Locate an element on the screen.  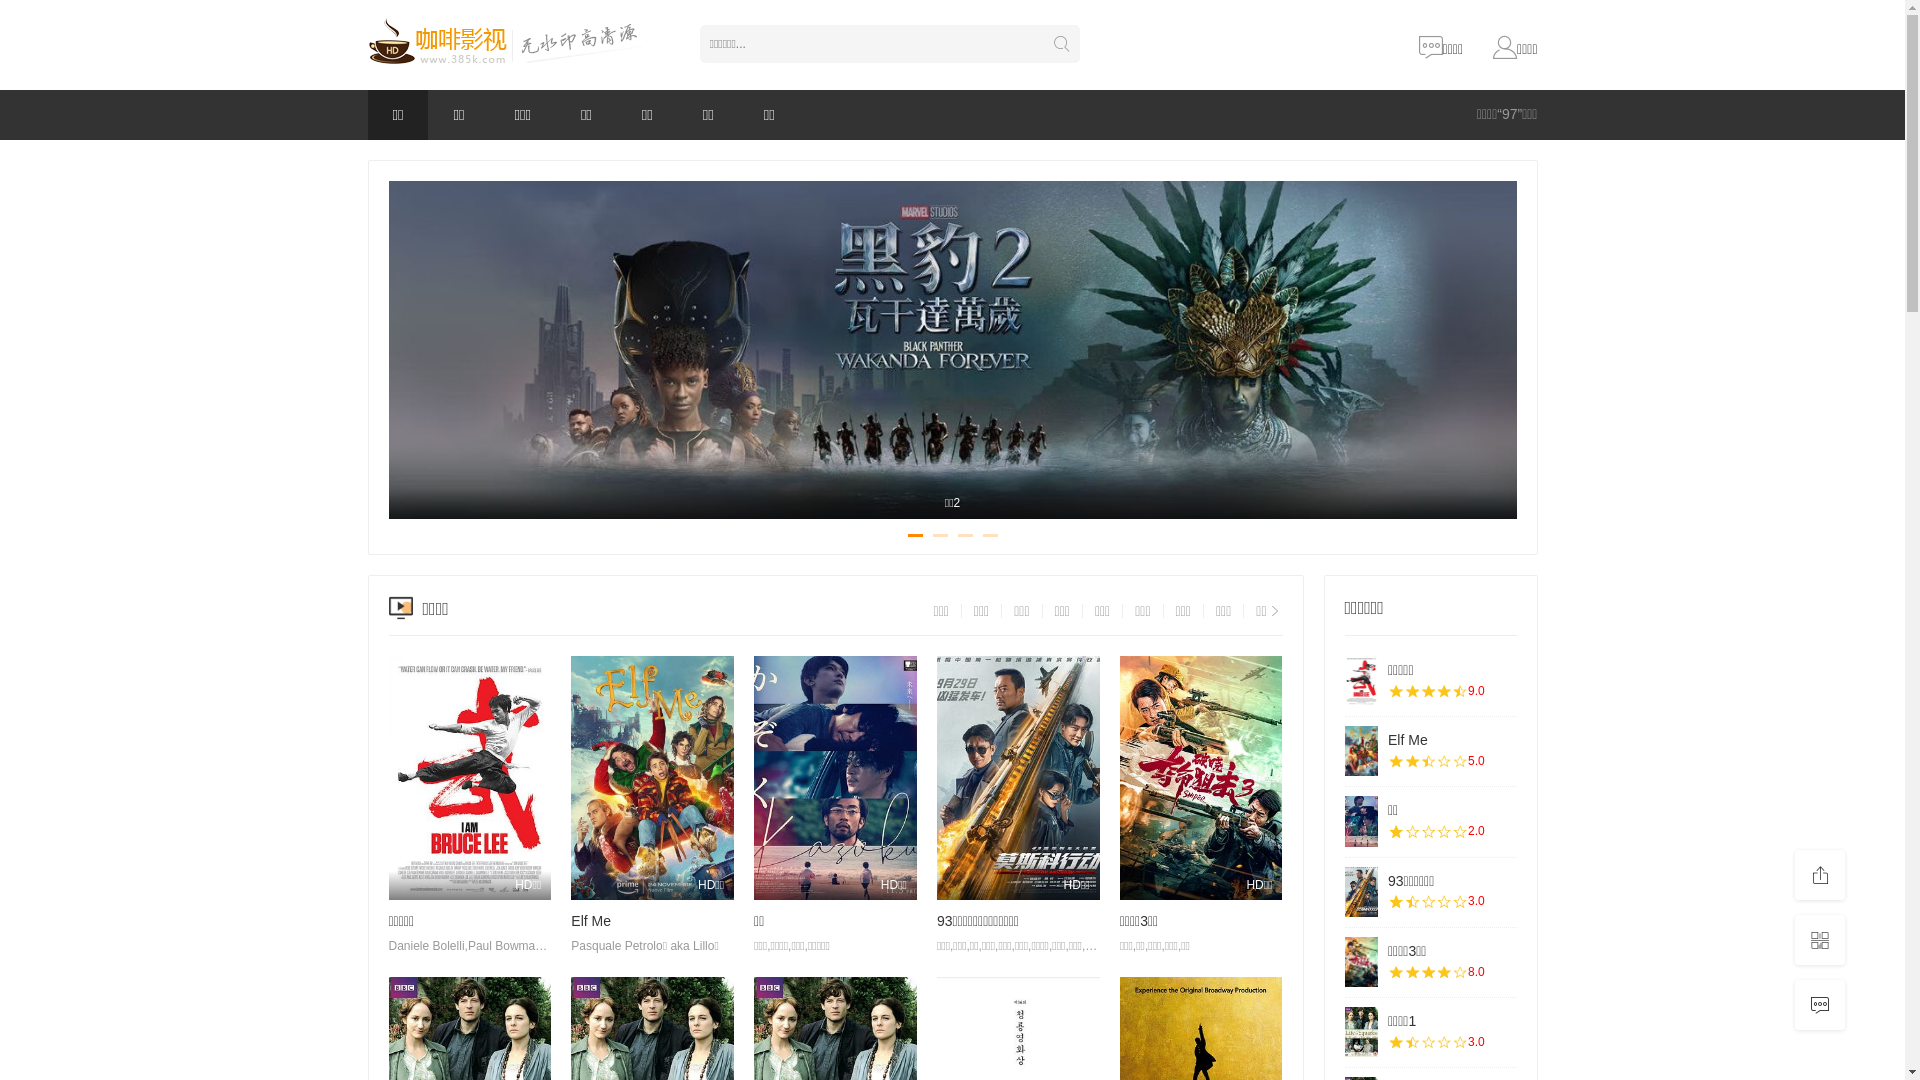
Elf Me is located at coordinates (591, 921).